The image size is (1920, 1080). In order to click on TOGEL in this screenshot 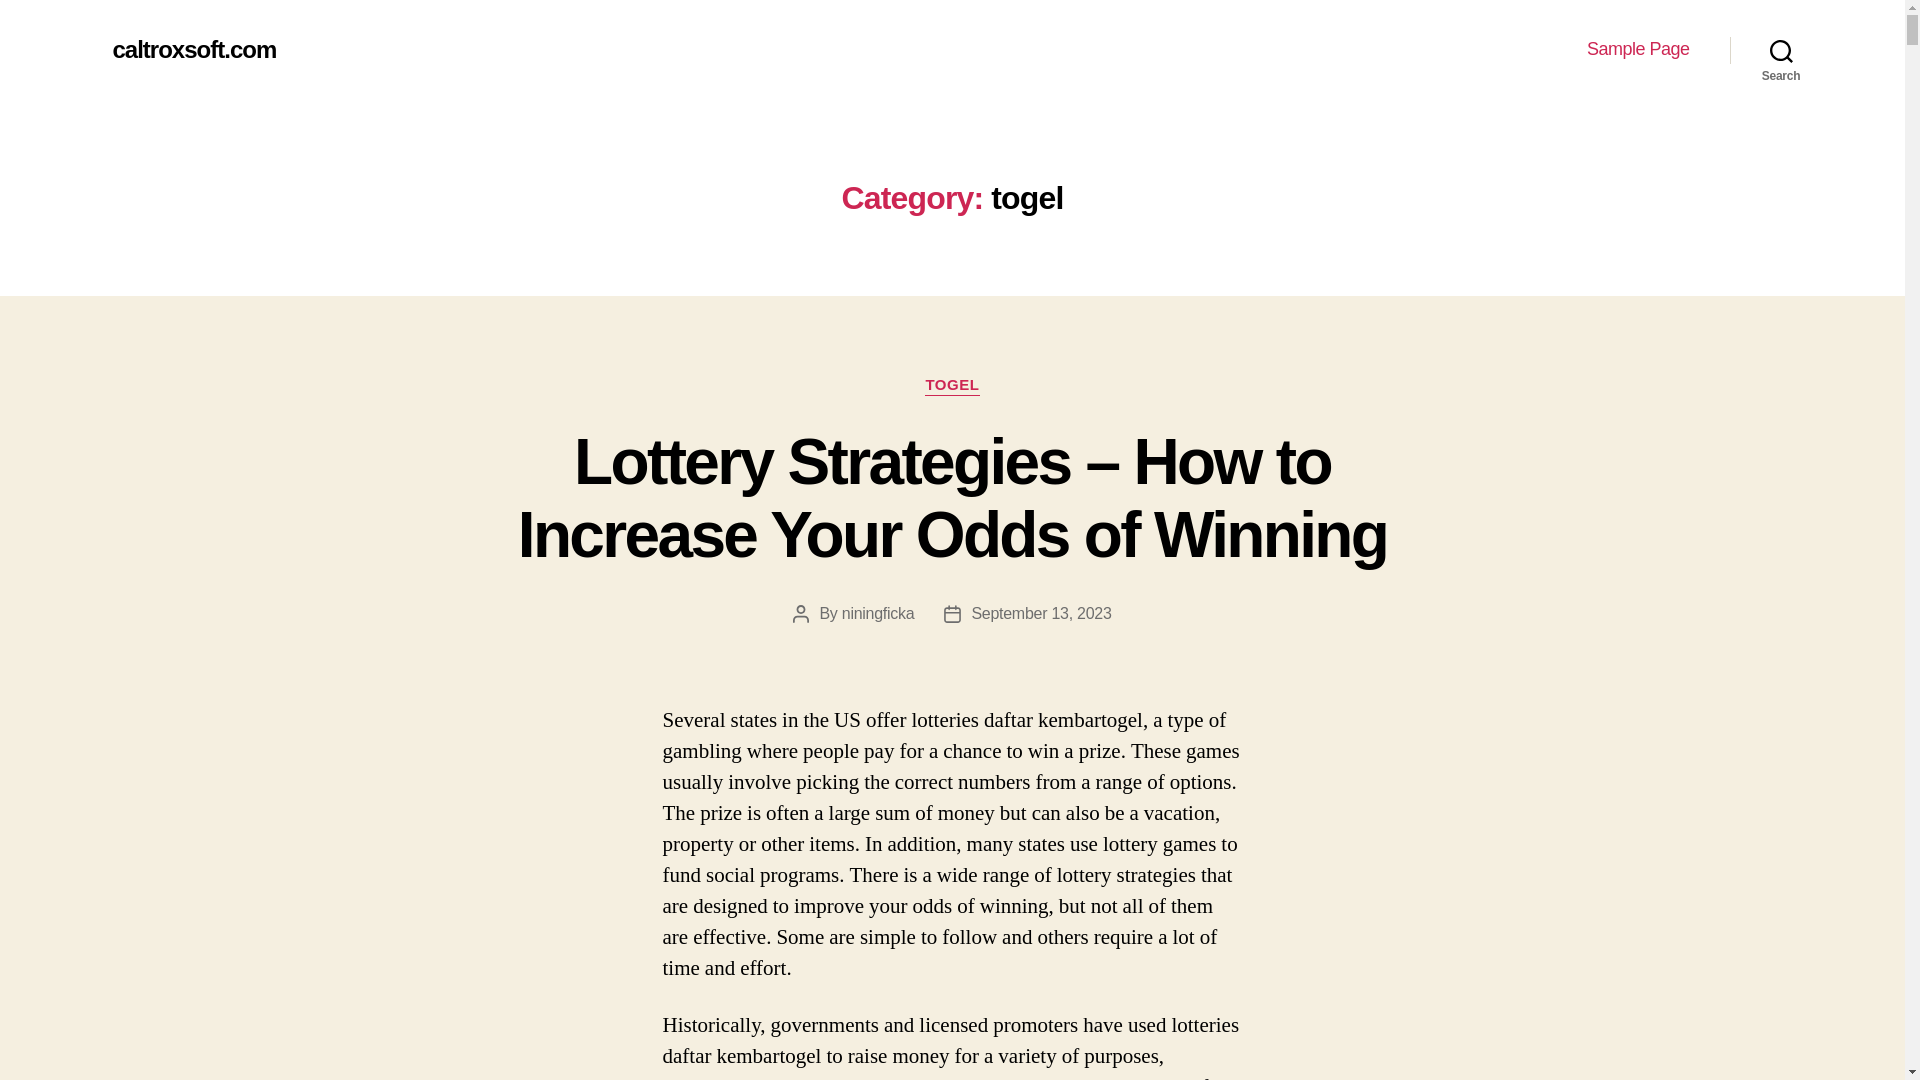, I will do `click(952, 386)`.